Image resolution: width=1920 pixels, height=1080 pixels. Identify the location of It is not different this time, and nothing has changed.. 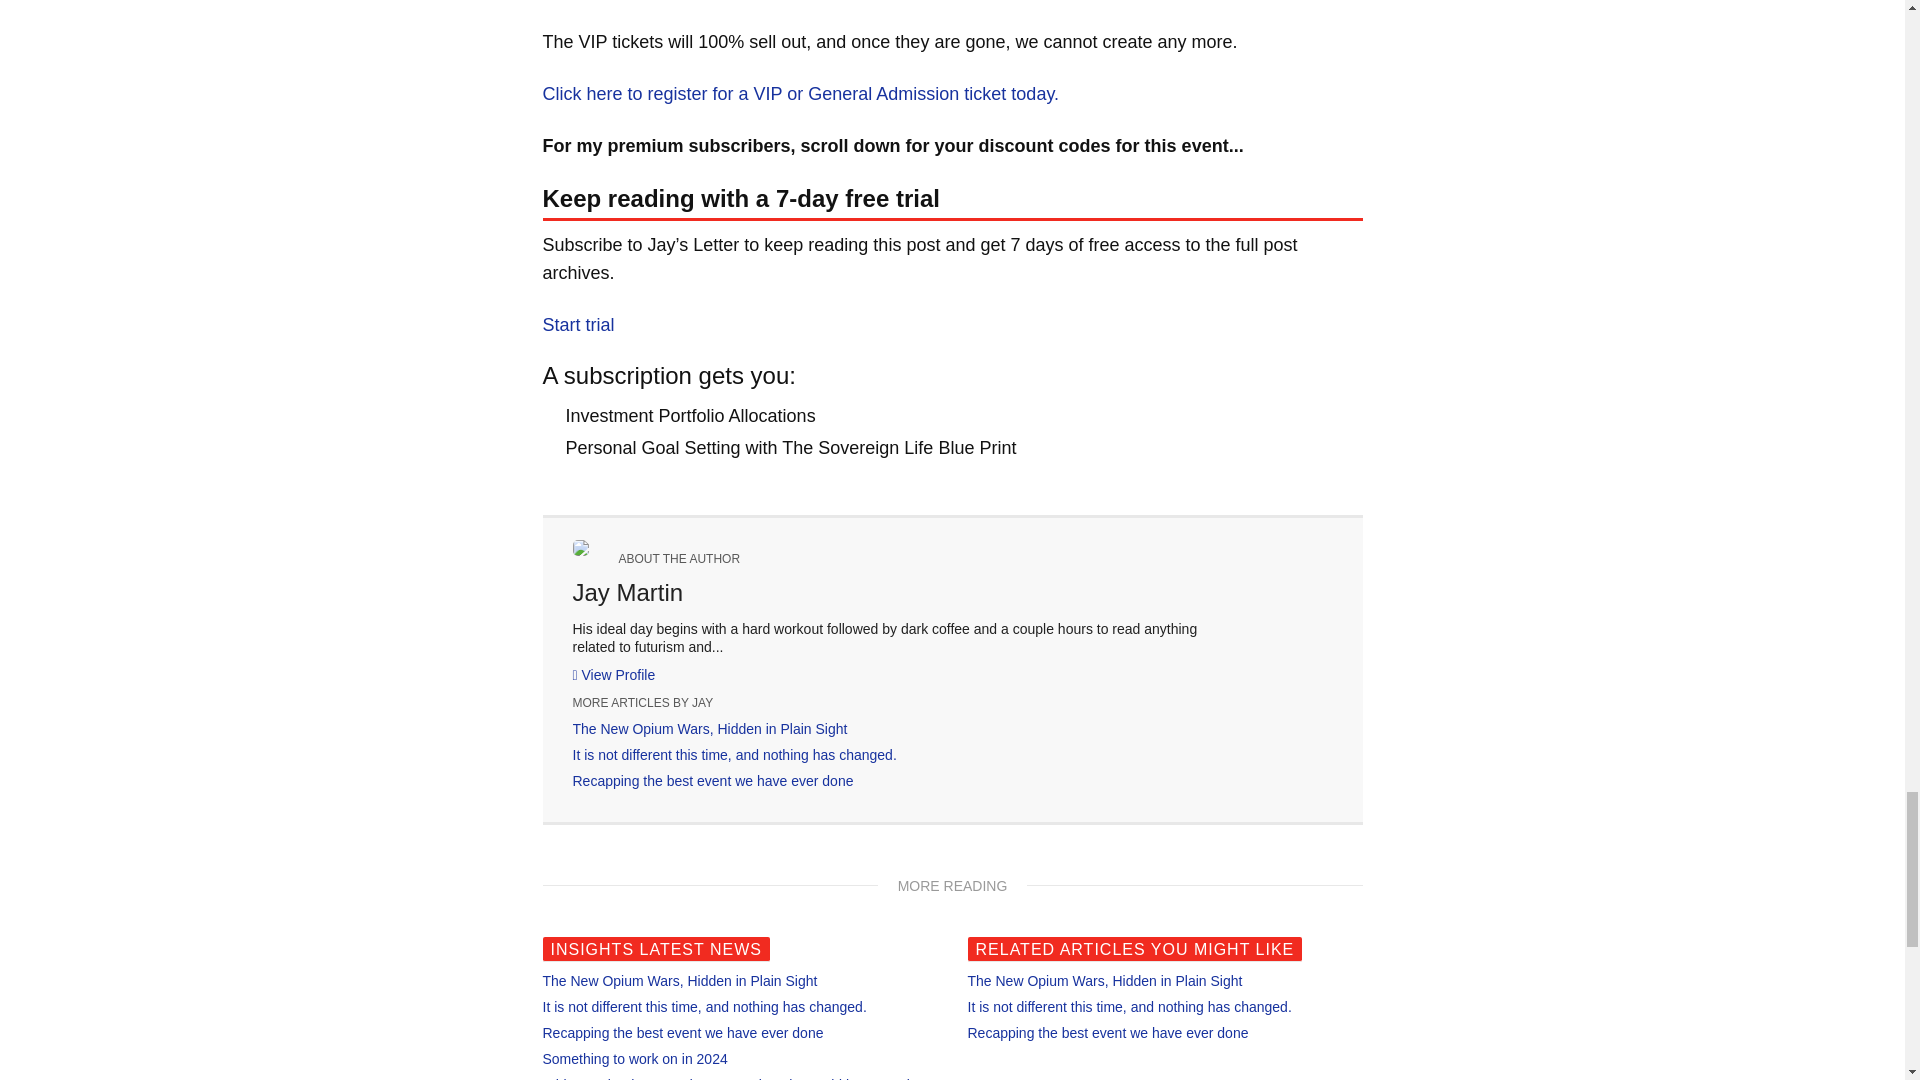
(1130, 1007).